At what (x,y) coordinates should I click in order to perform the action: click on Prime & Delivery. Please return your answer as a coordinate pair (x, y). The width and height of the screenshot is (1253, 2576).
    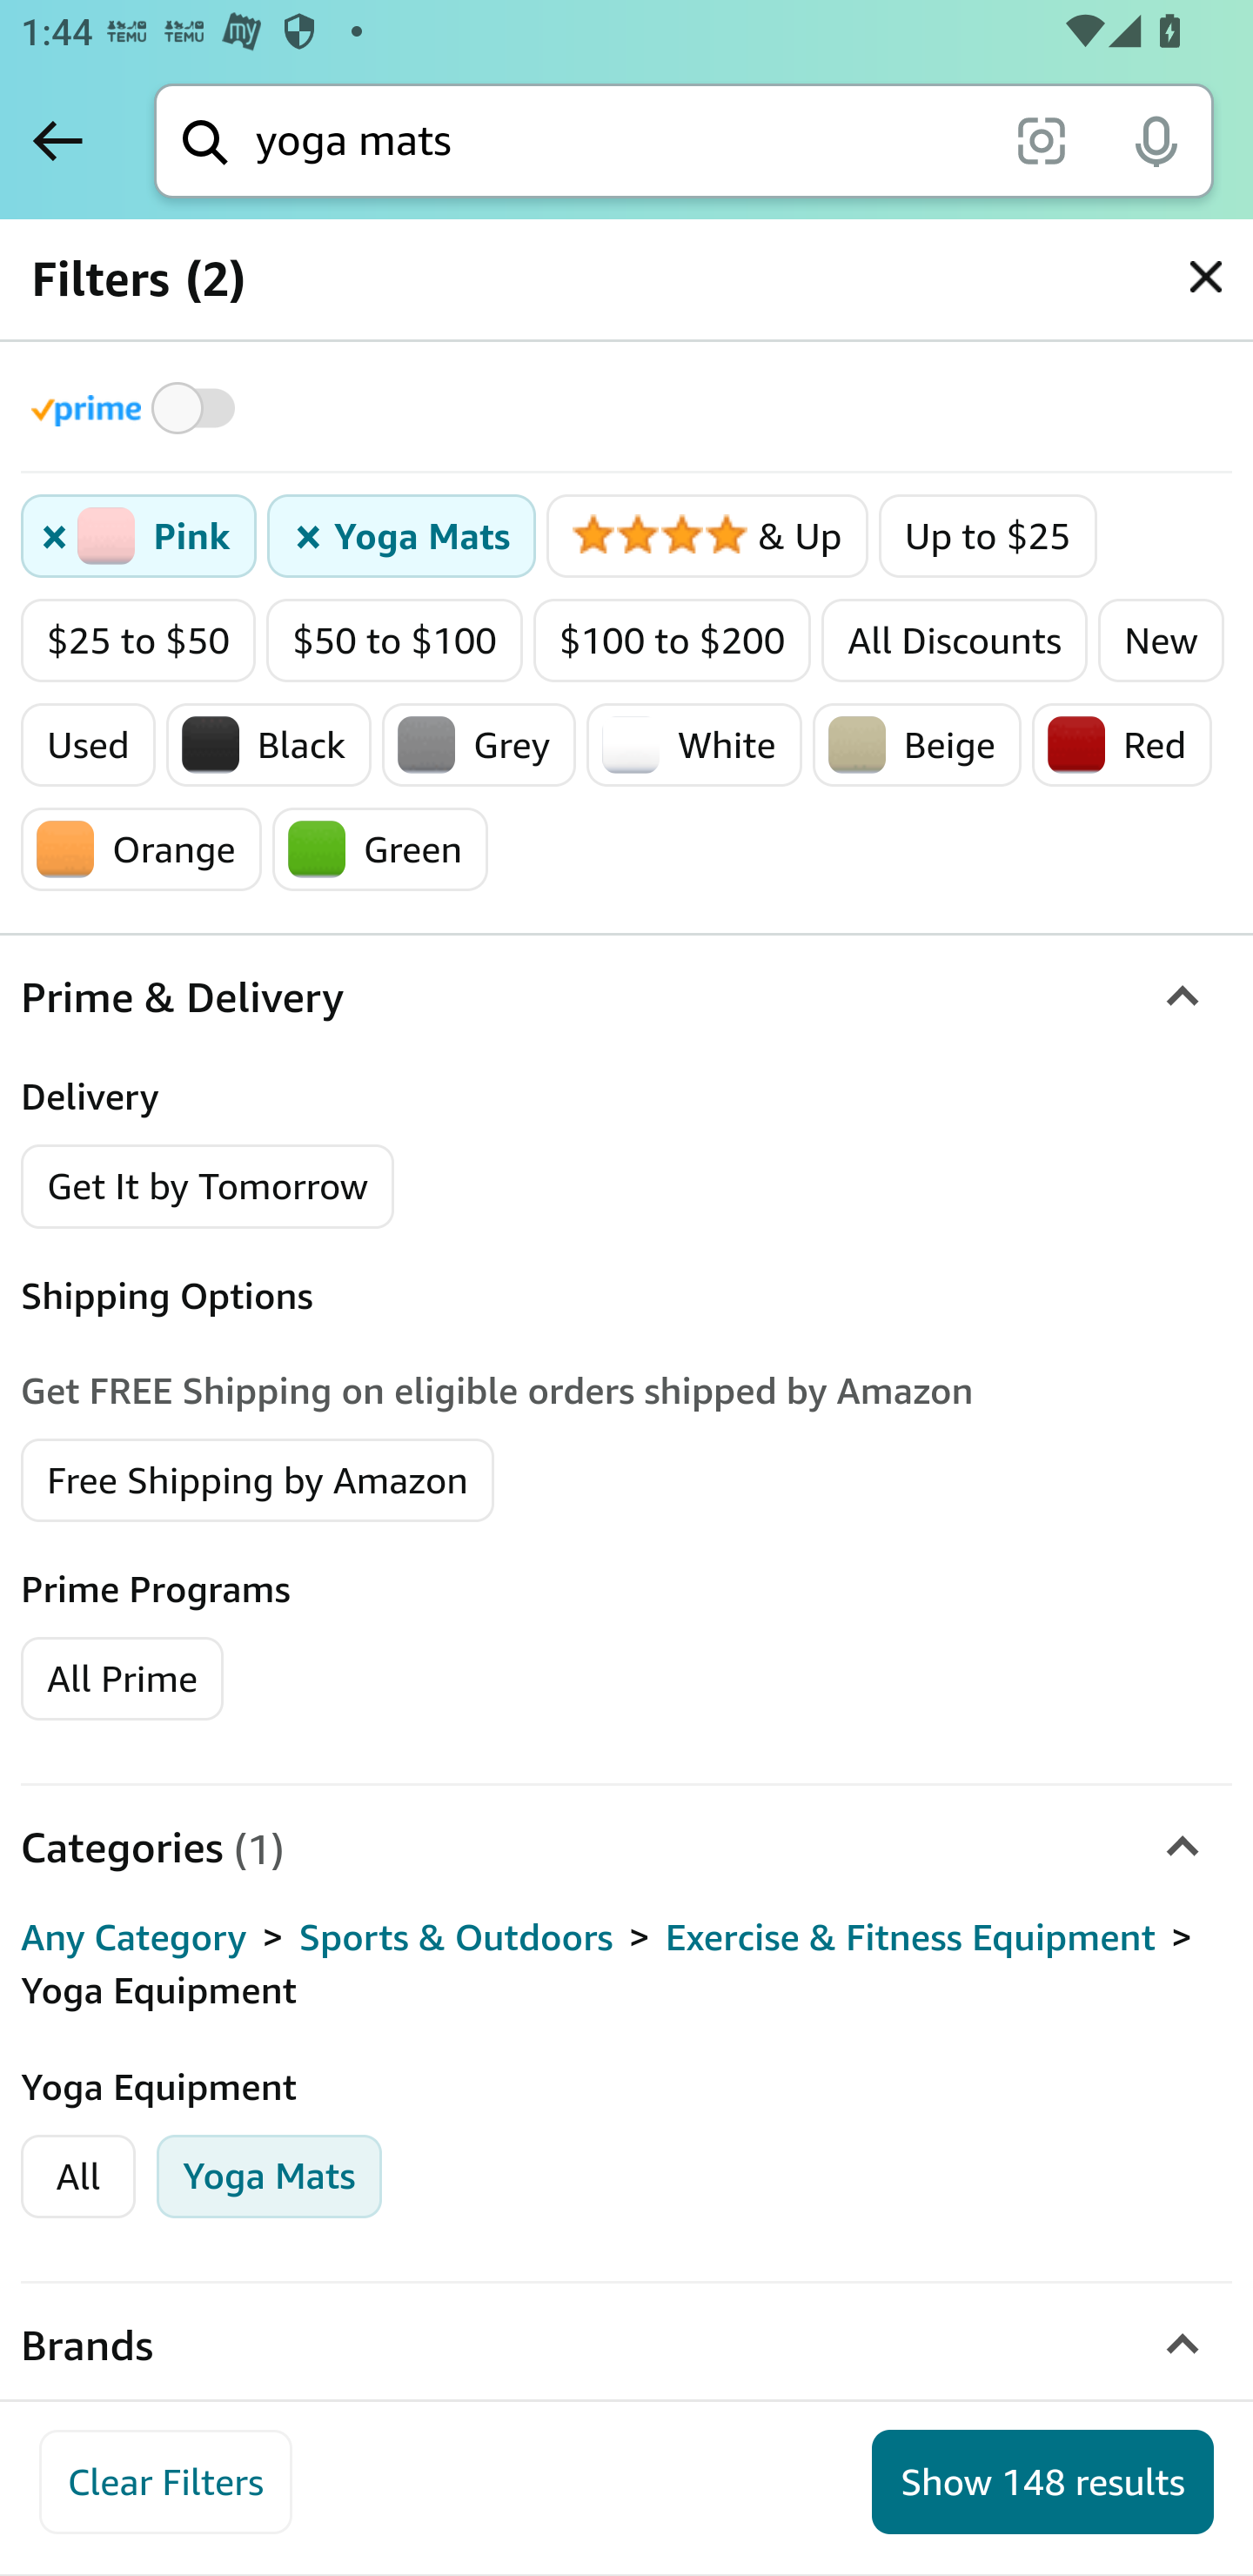
    Looking at the image, I should click on (626, 997).